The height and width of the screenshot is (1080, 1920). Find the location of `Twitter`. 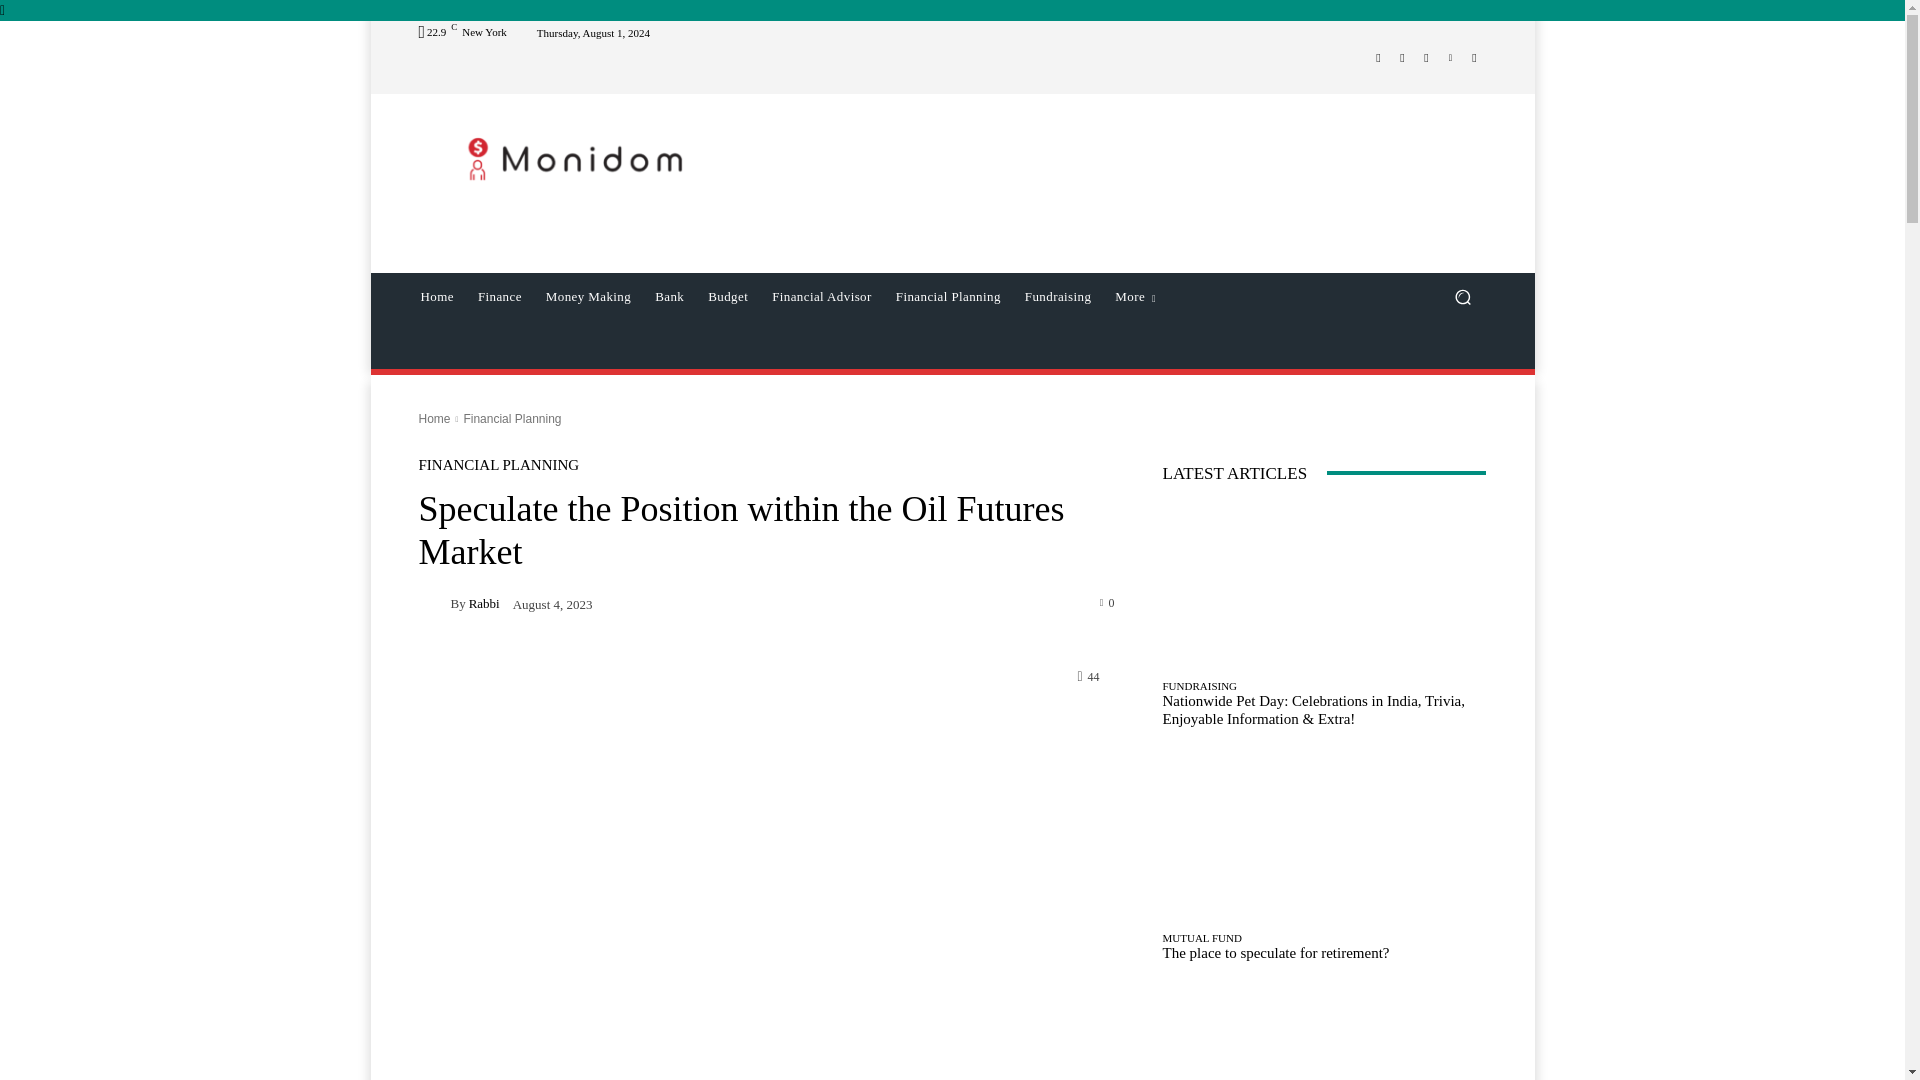

Twitter is located at coordinates (1426, 58).